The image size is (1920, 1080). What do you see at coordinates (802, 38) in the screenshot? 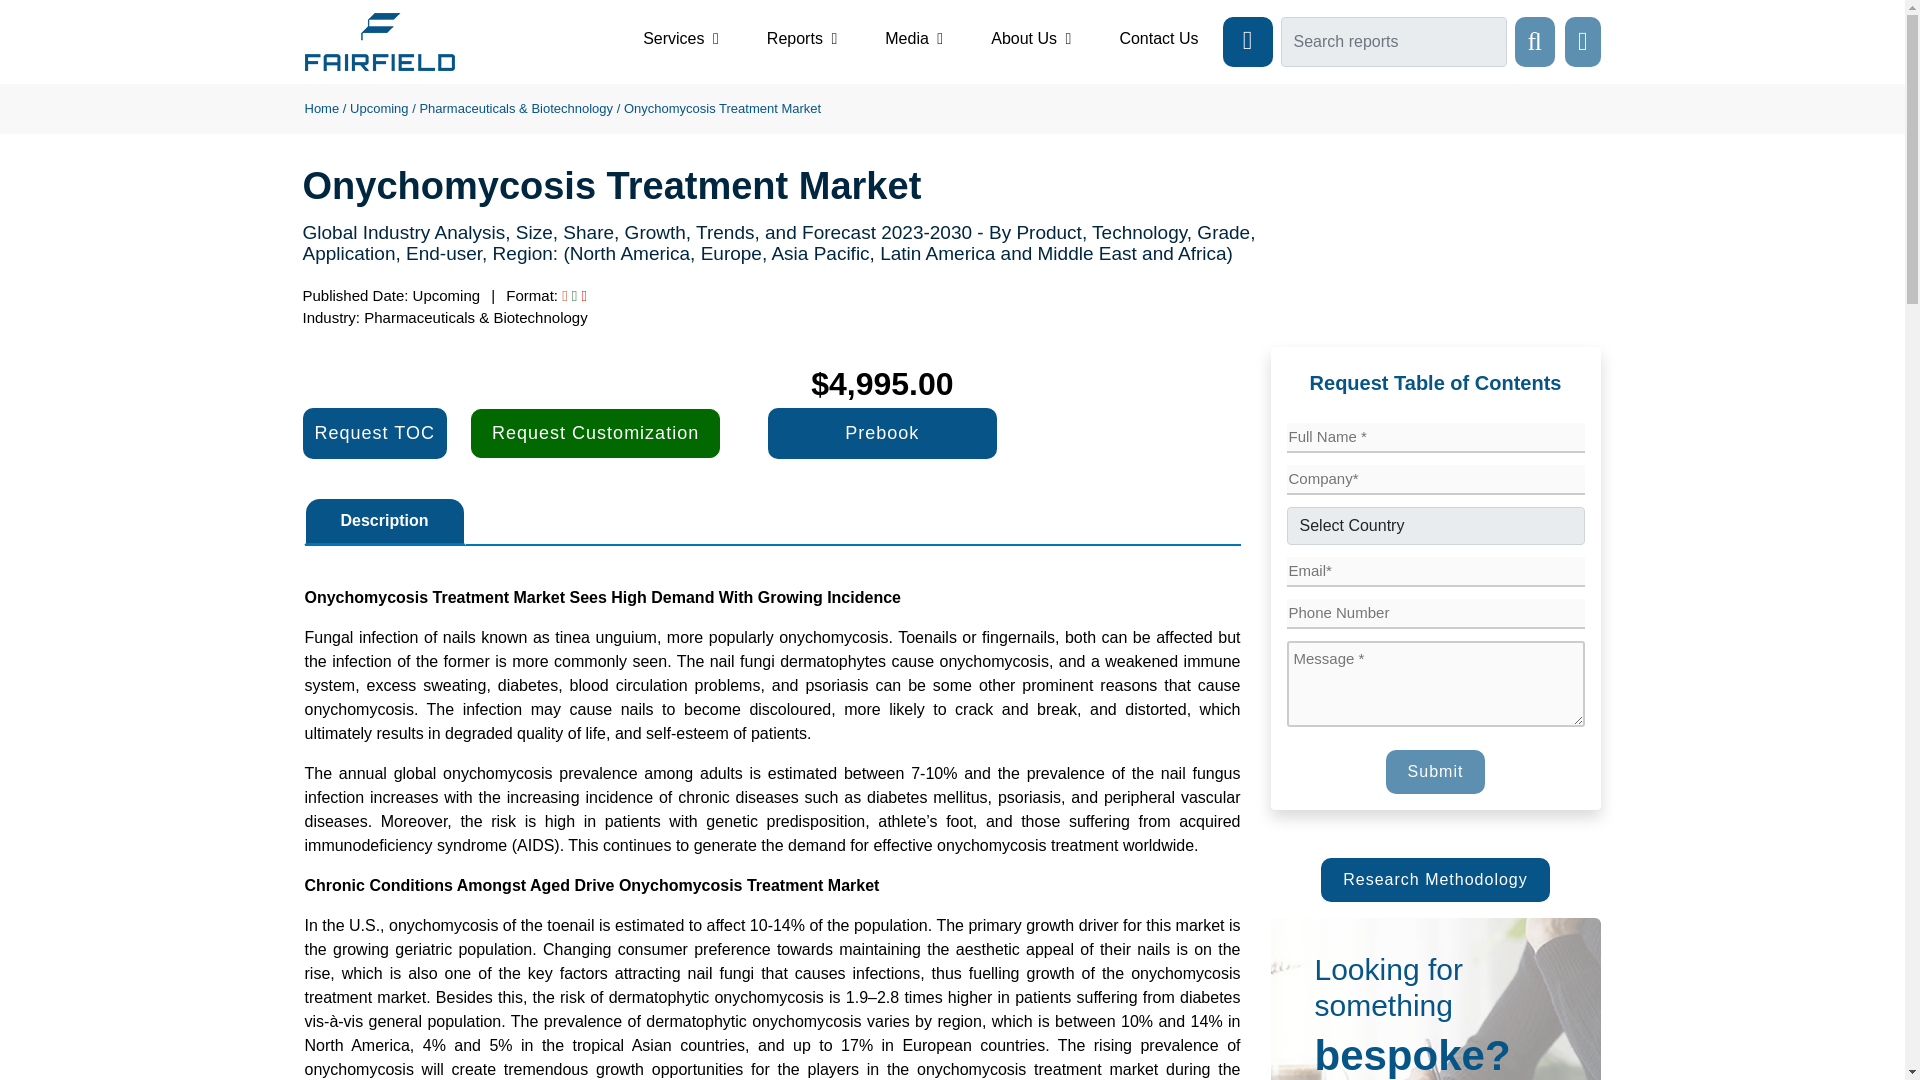
I see `Reports` at bounding box center [802, 38].